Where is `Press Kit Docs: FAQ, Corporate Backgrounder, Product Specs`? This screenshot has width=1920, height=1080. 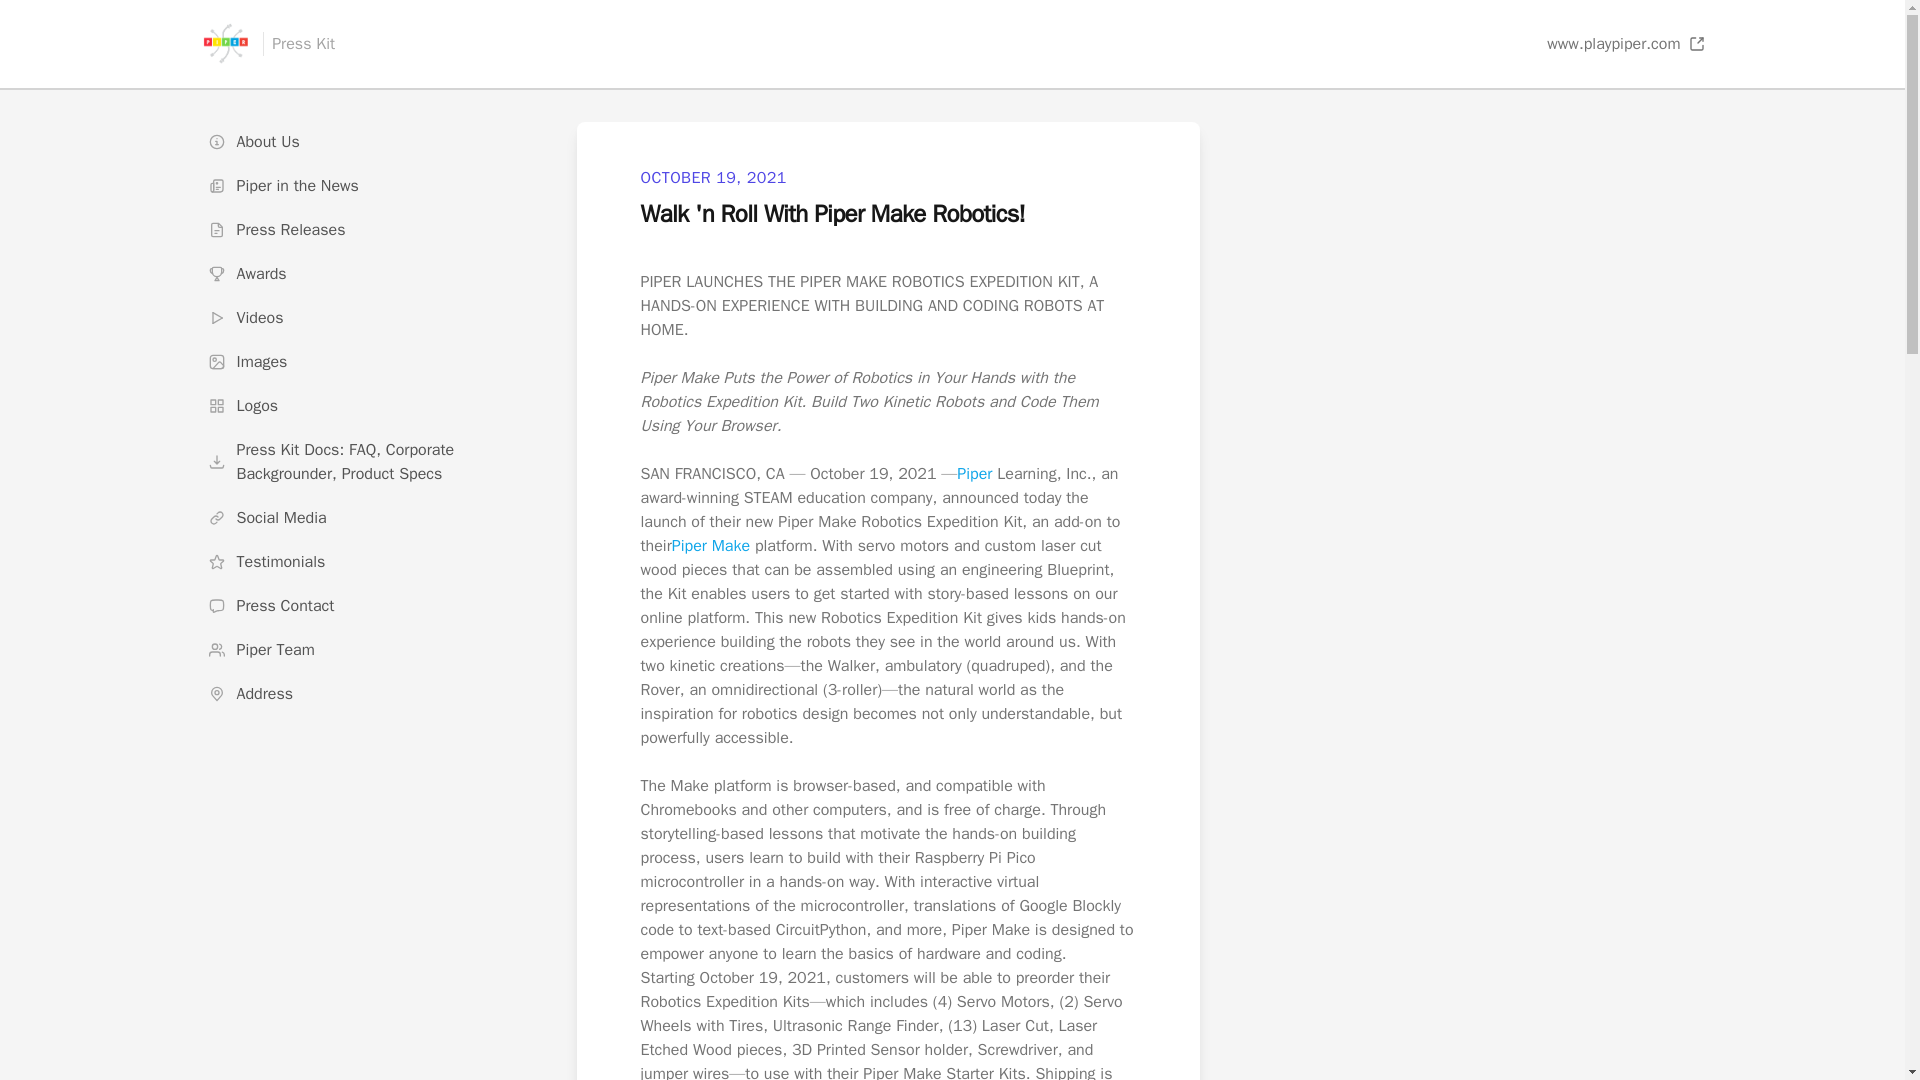 Press Kit Docs: FAQ, Corporate Backgrounder, Product Specs is located at coordinates (367, 461).